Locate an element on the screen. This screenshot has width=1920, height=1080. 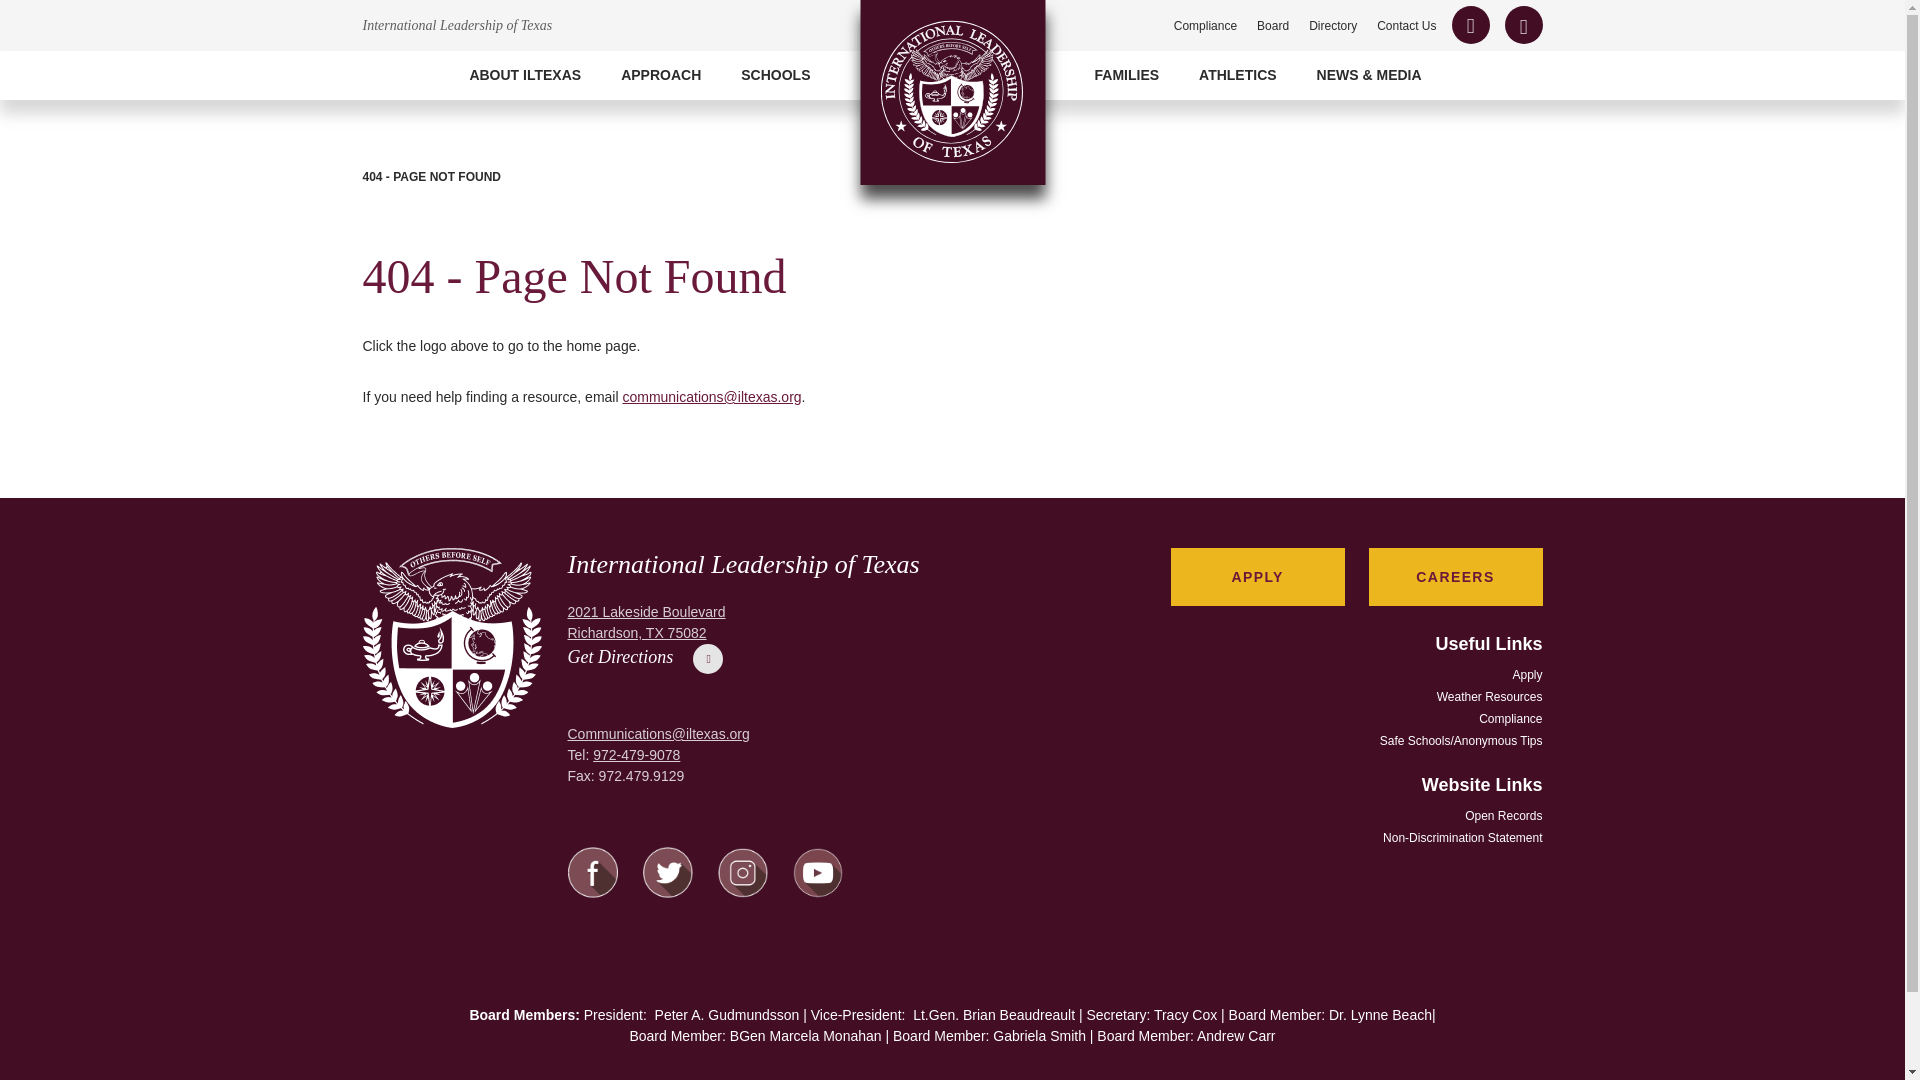
ILTexas Youtube is located at coordinates (816, 892).